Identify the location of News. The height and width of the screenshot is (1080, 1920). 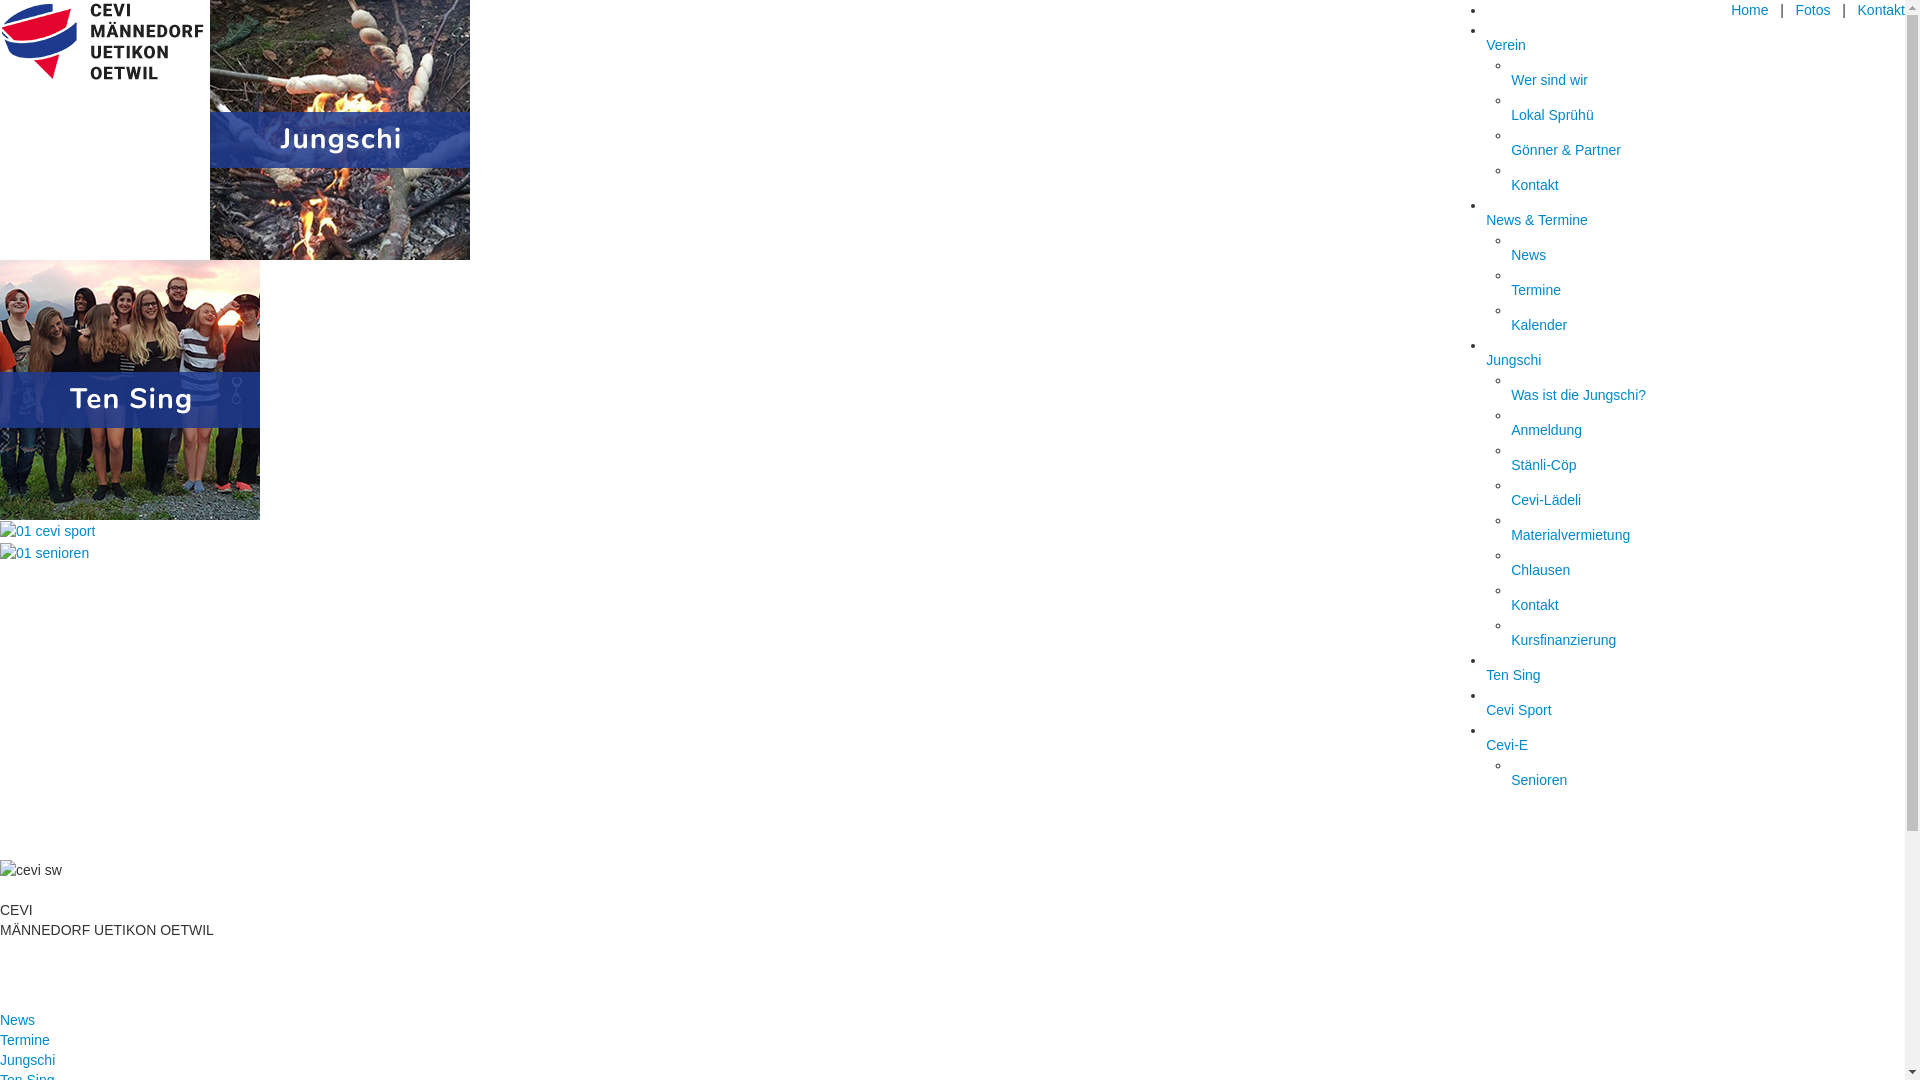
(18, 1020).